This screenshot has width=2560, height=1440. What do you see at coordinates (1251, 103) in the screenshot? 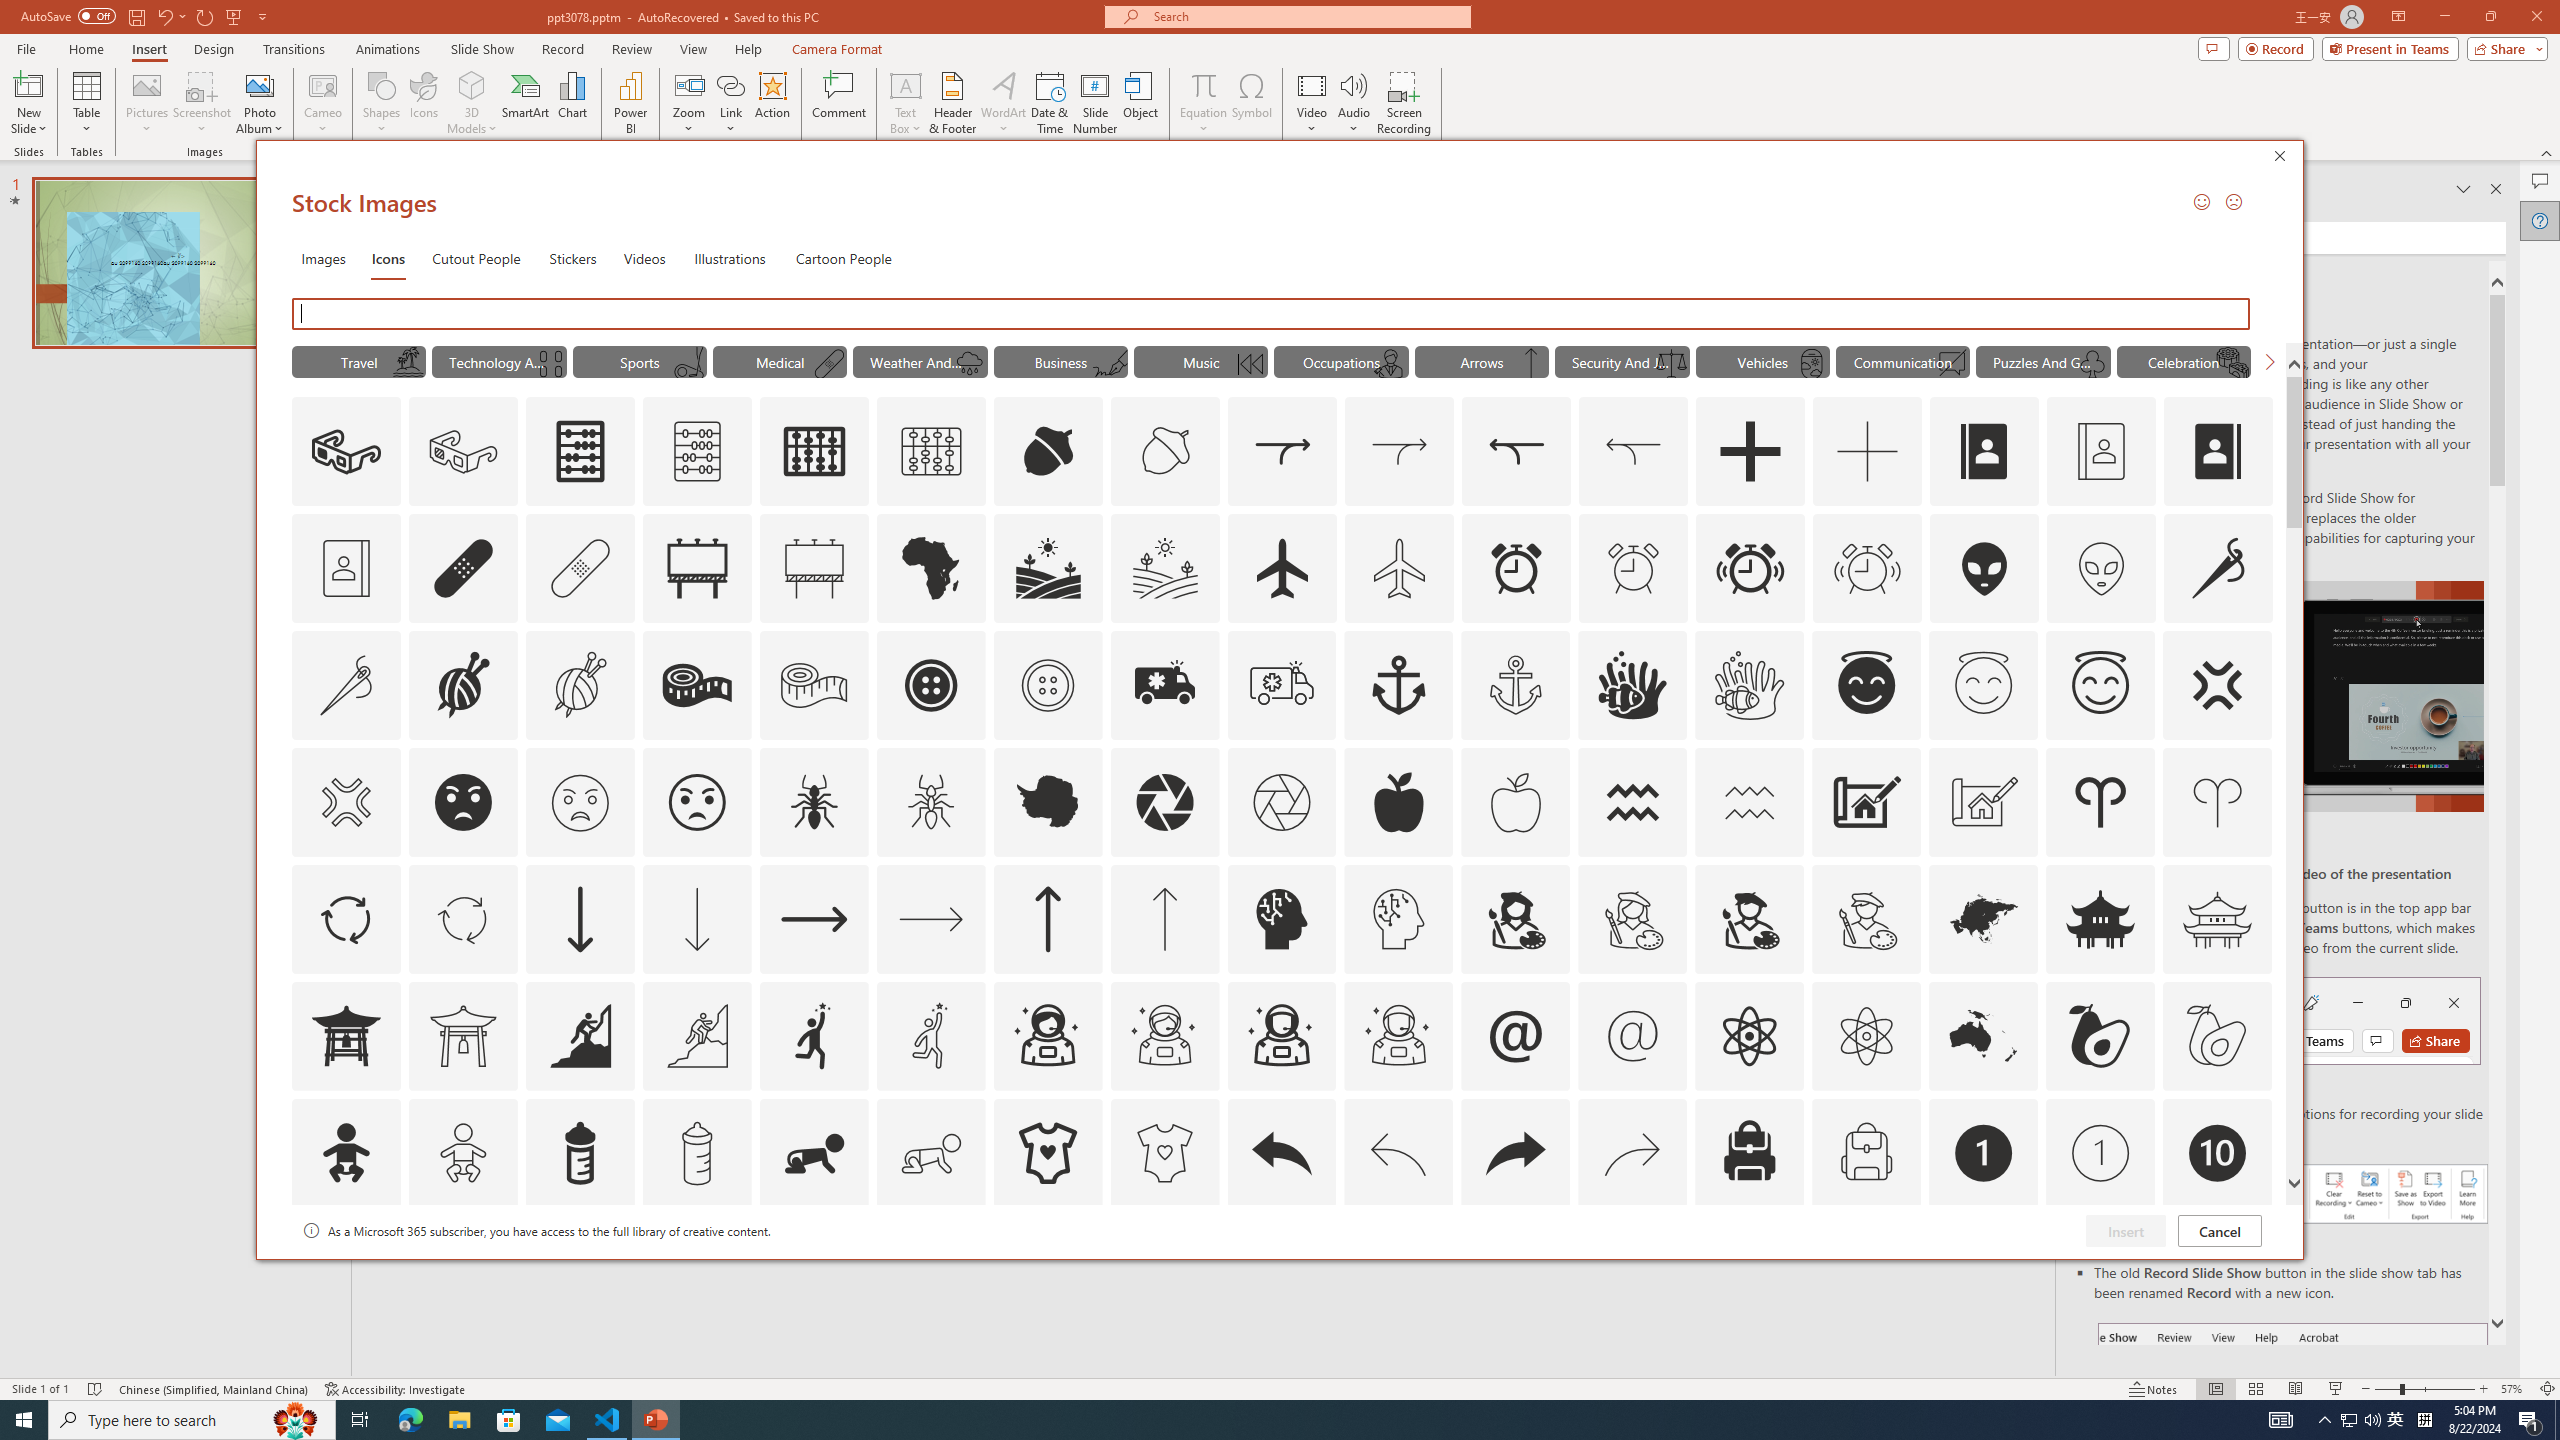
I see `Symbol...` at bounding box center [1251, 103].